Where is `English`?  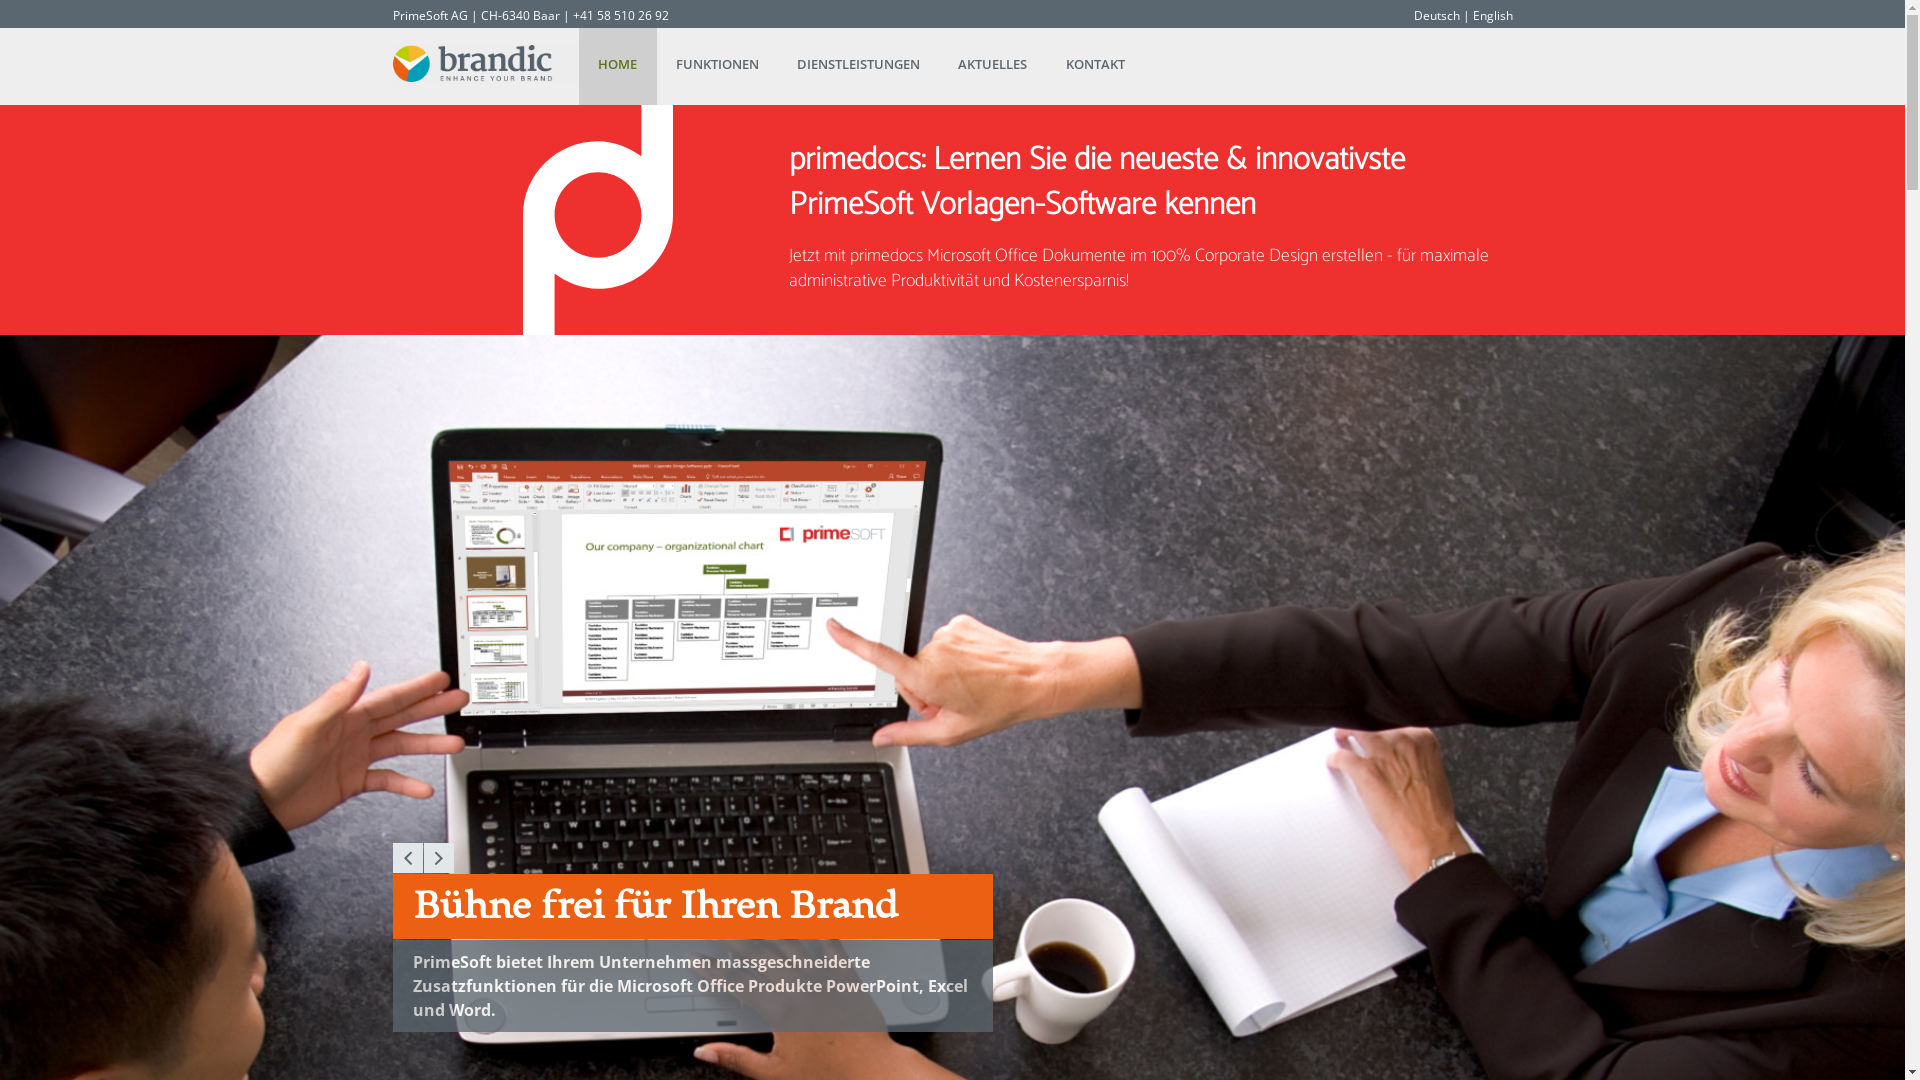
English is located at coordinates (1492, 16).